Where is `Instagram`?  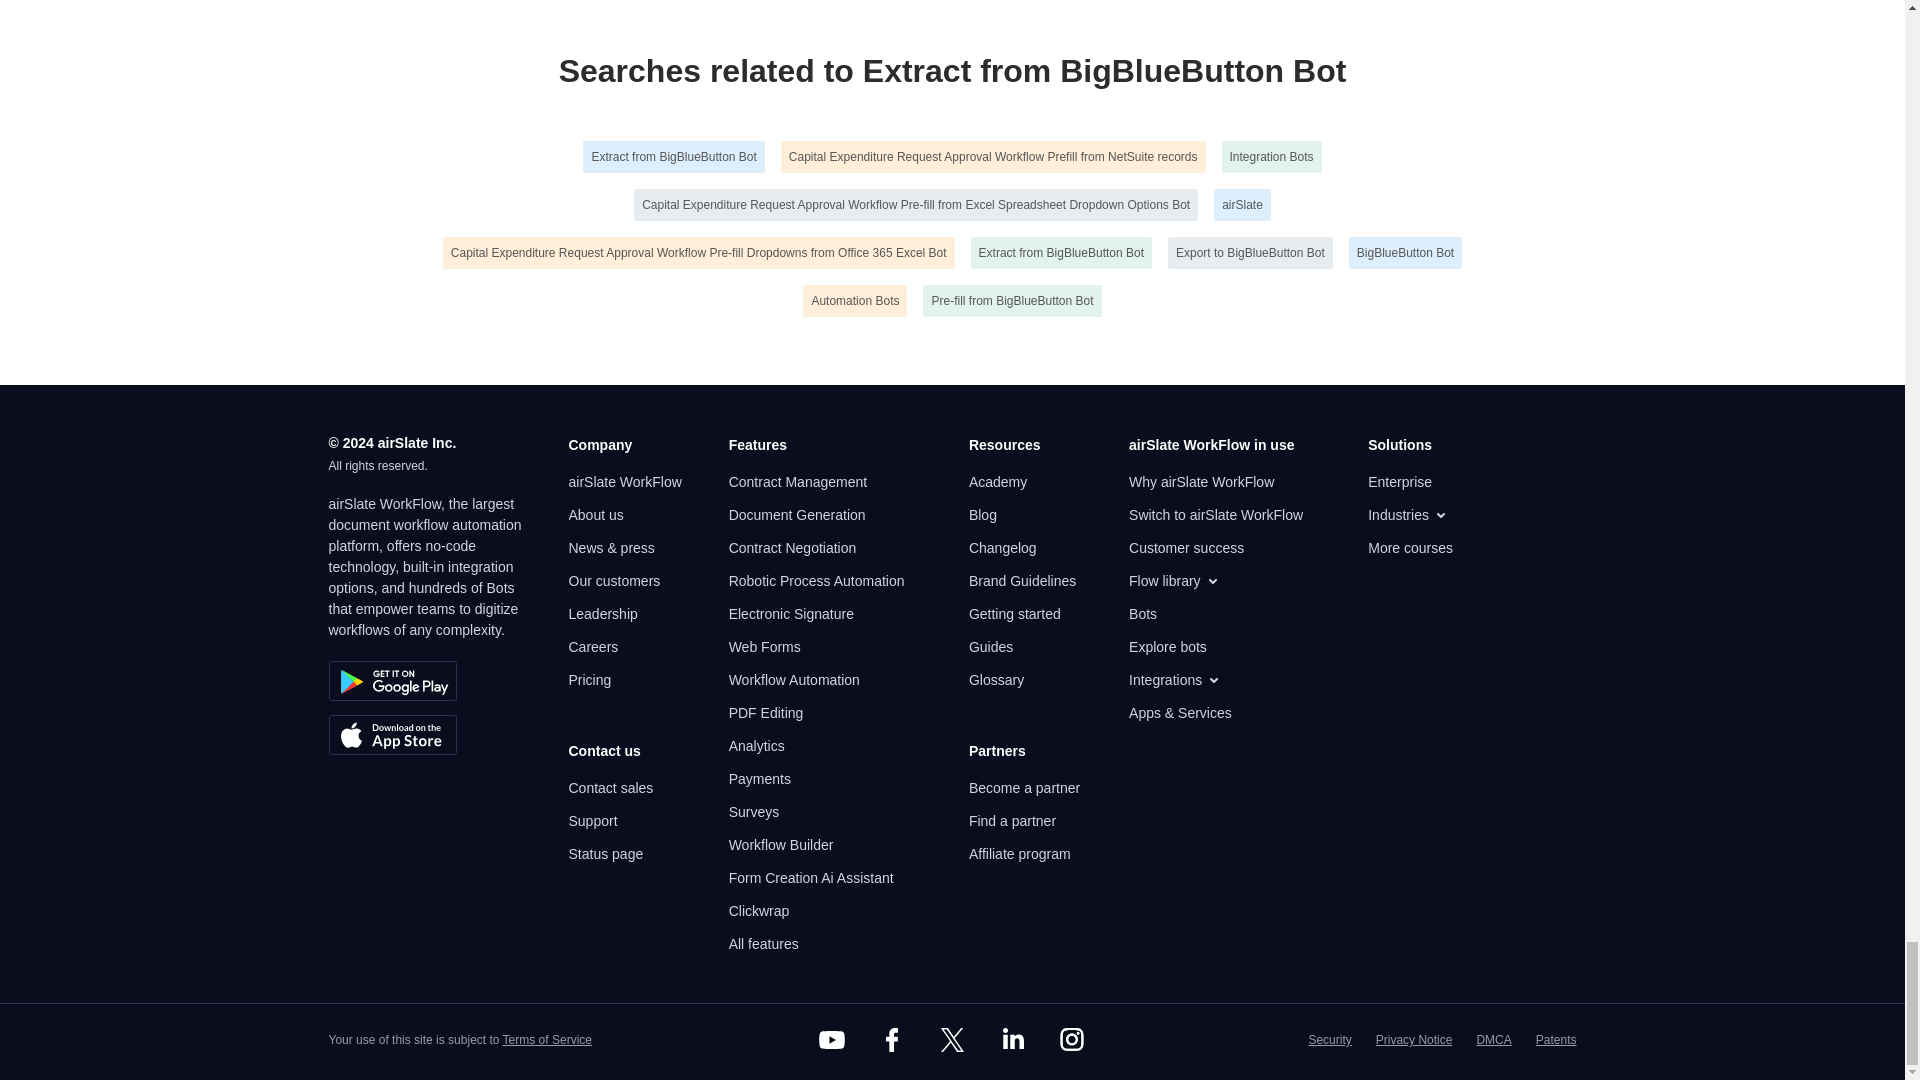 Instagram is located at coordinates (1072, 1040).